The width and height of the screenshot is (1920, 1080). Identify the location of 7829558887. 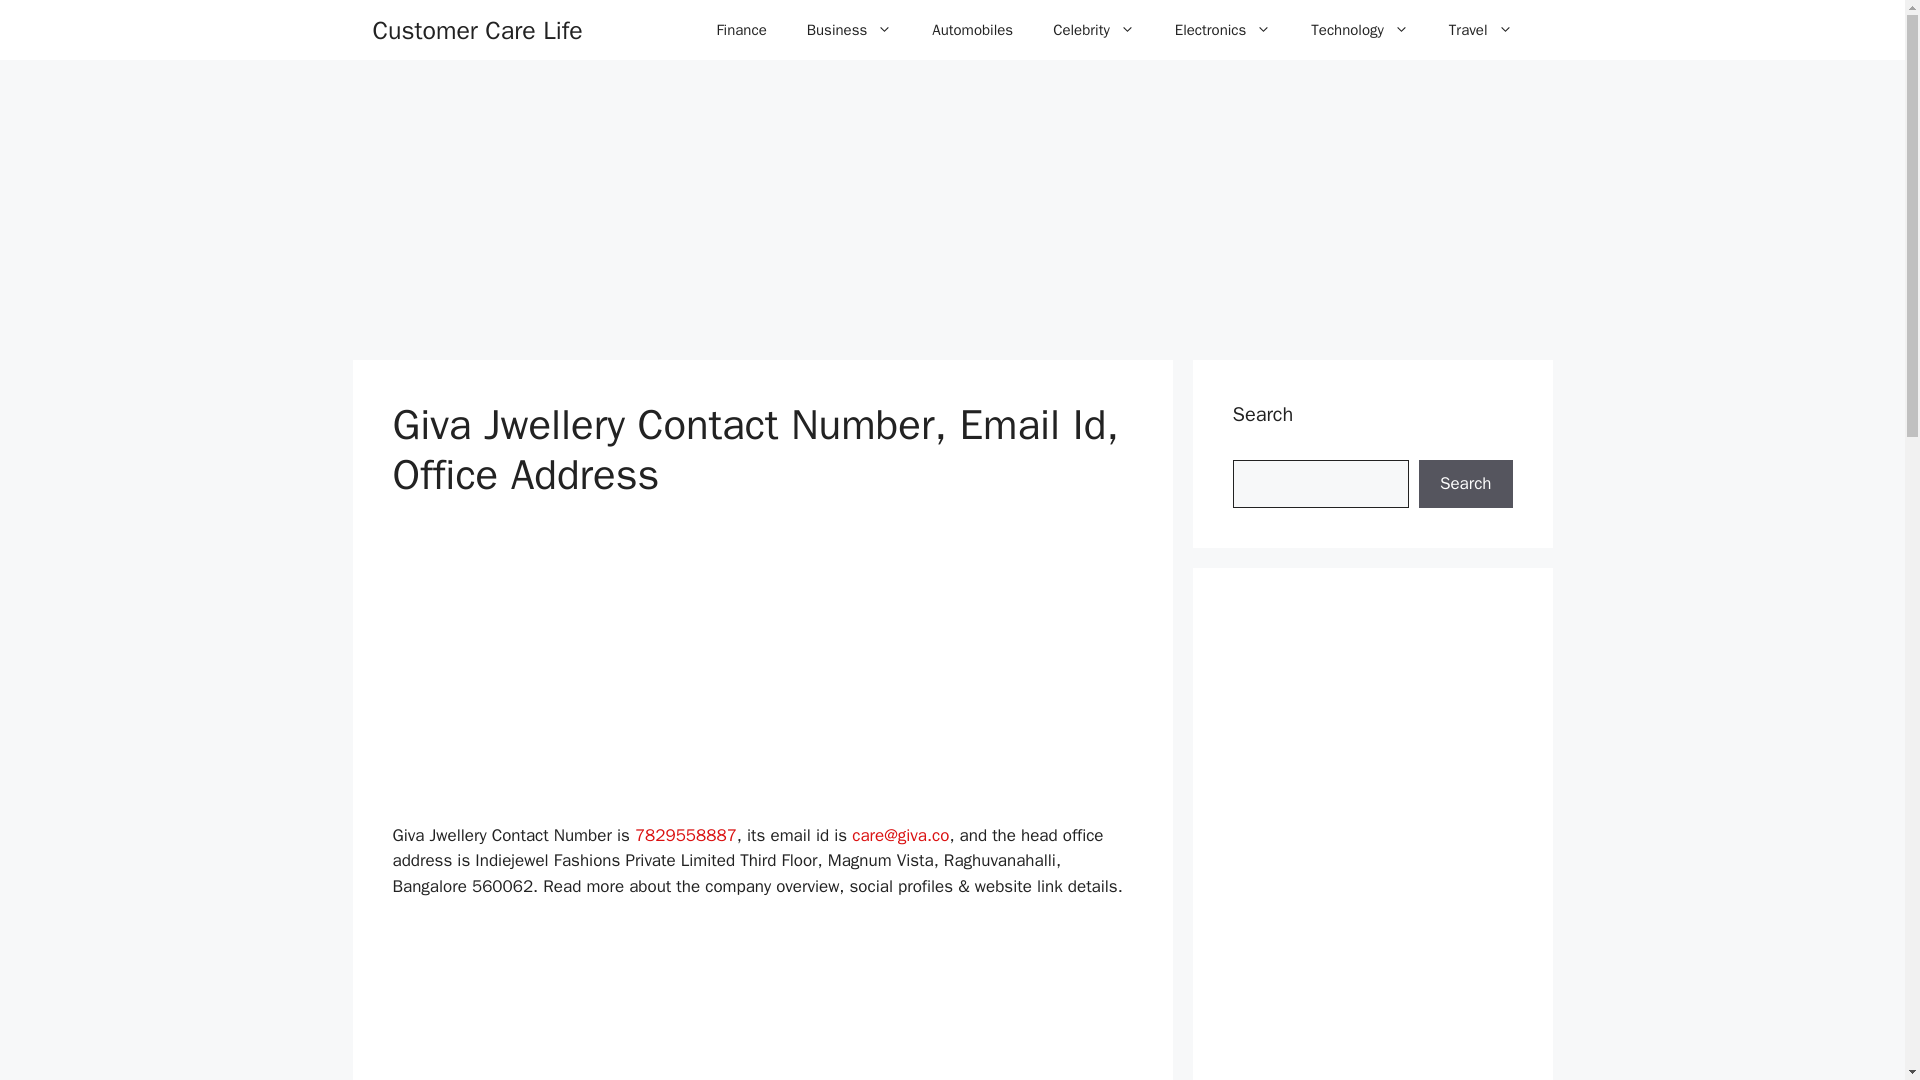
(686, 835).